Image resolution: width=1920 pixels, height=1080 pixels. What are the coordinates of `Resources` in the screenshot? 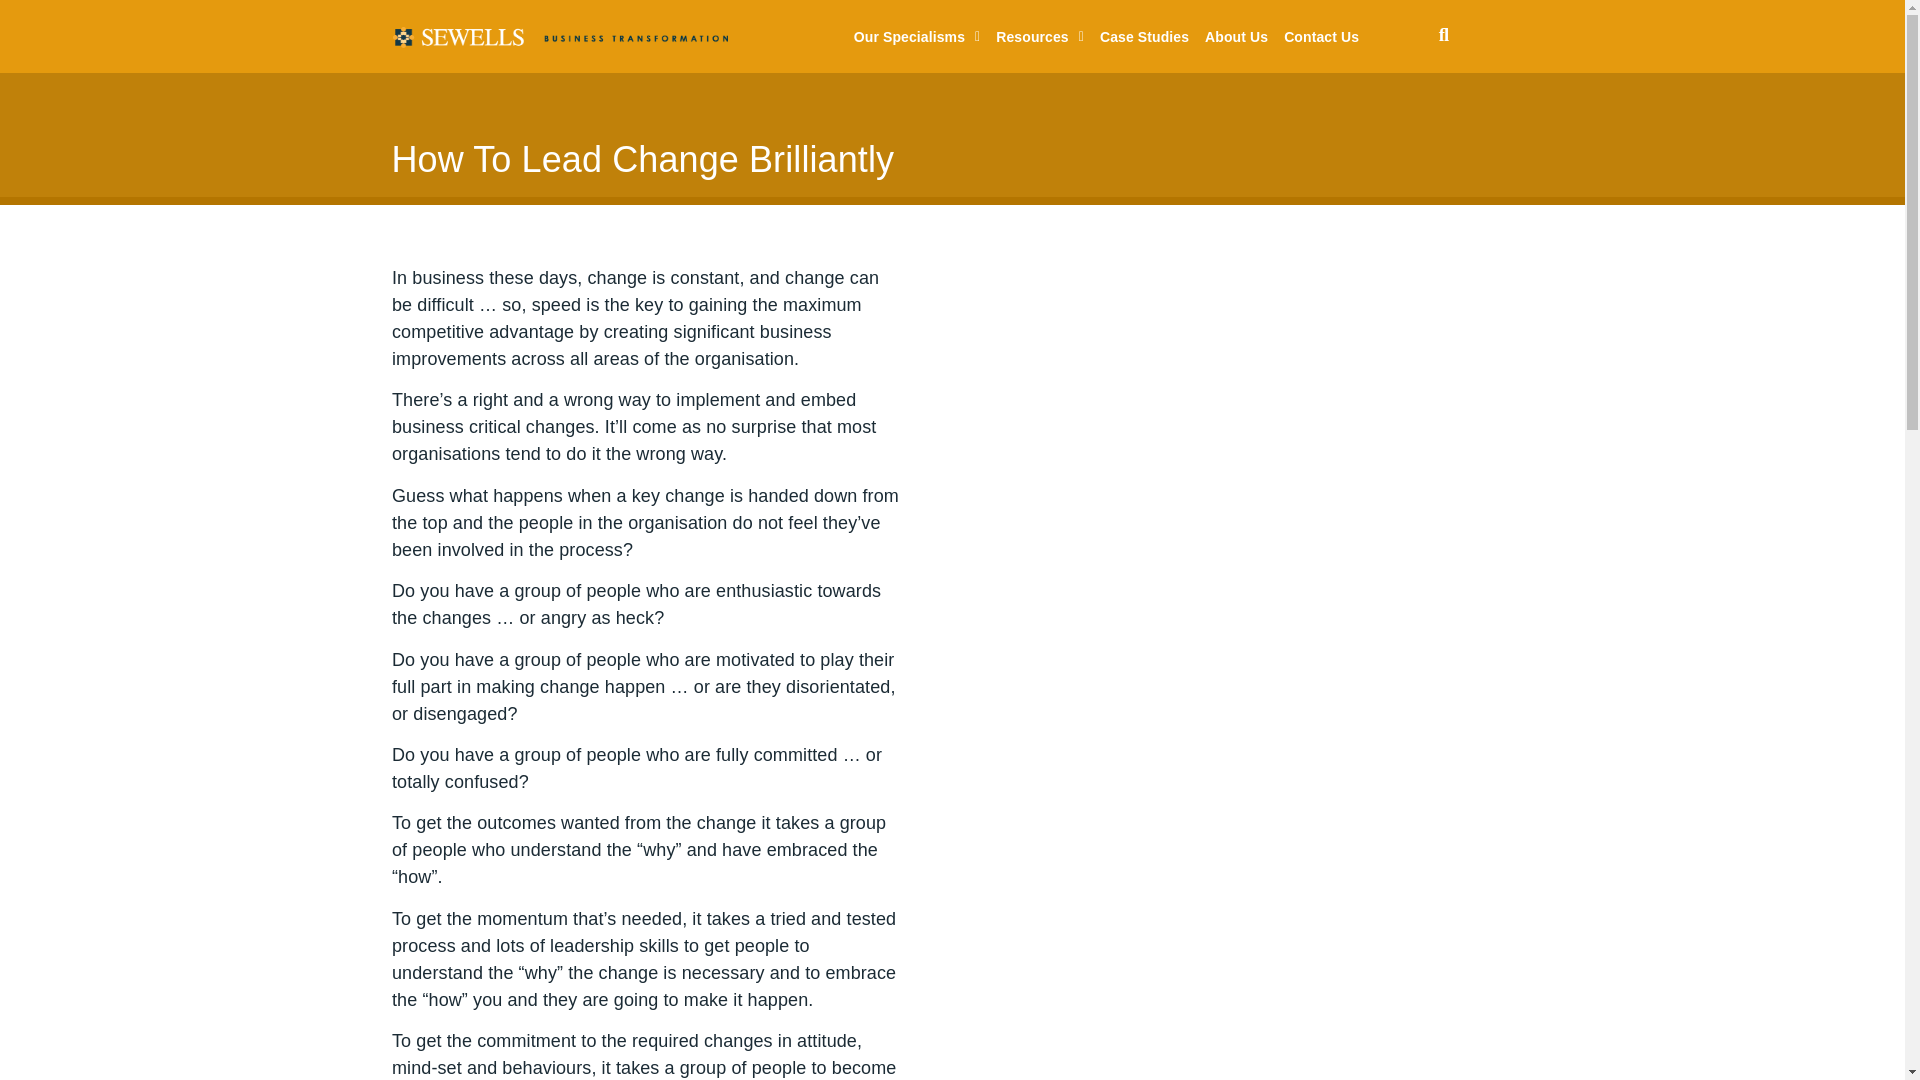 It's located at (1040, 37).